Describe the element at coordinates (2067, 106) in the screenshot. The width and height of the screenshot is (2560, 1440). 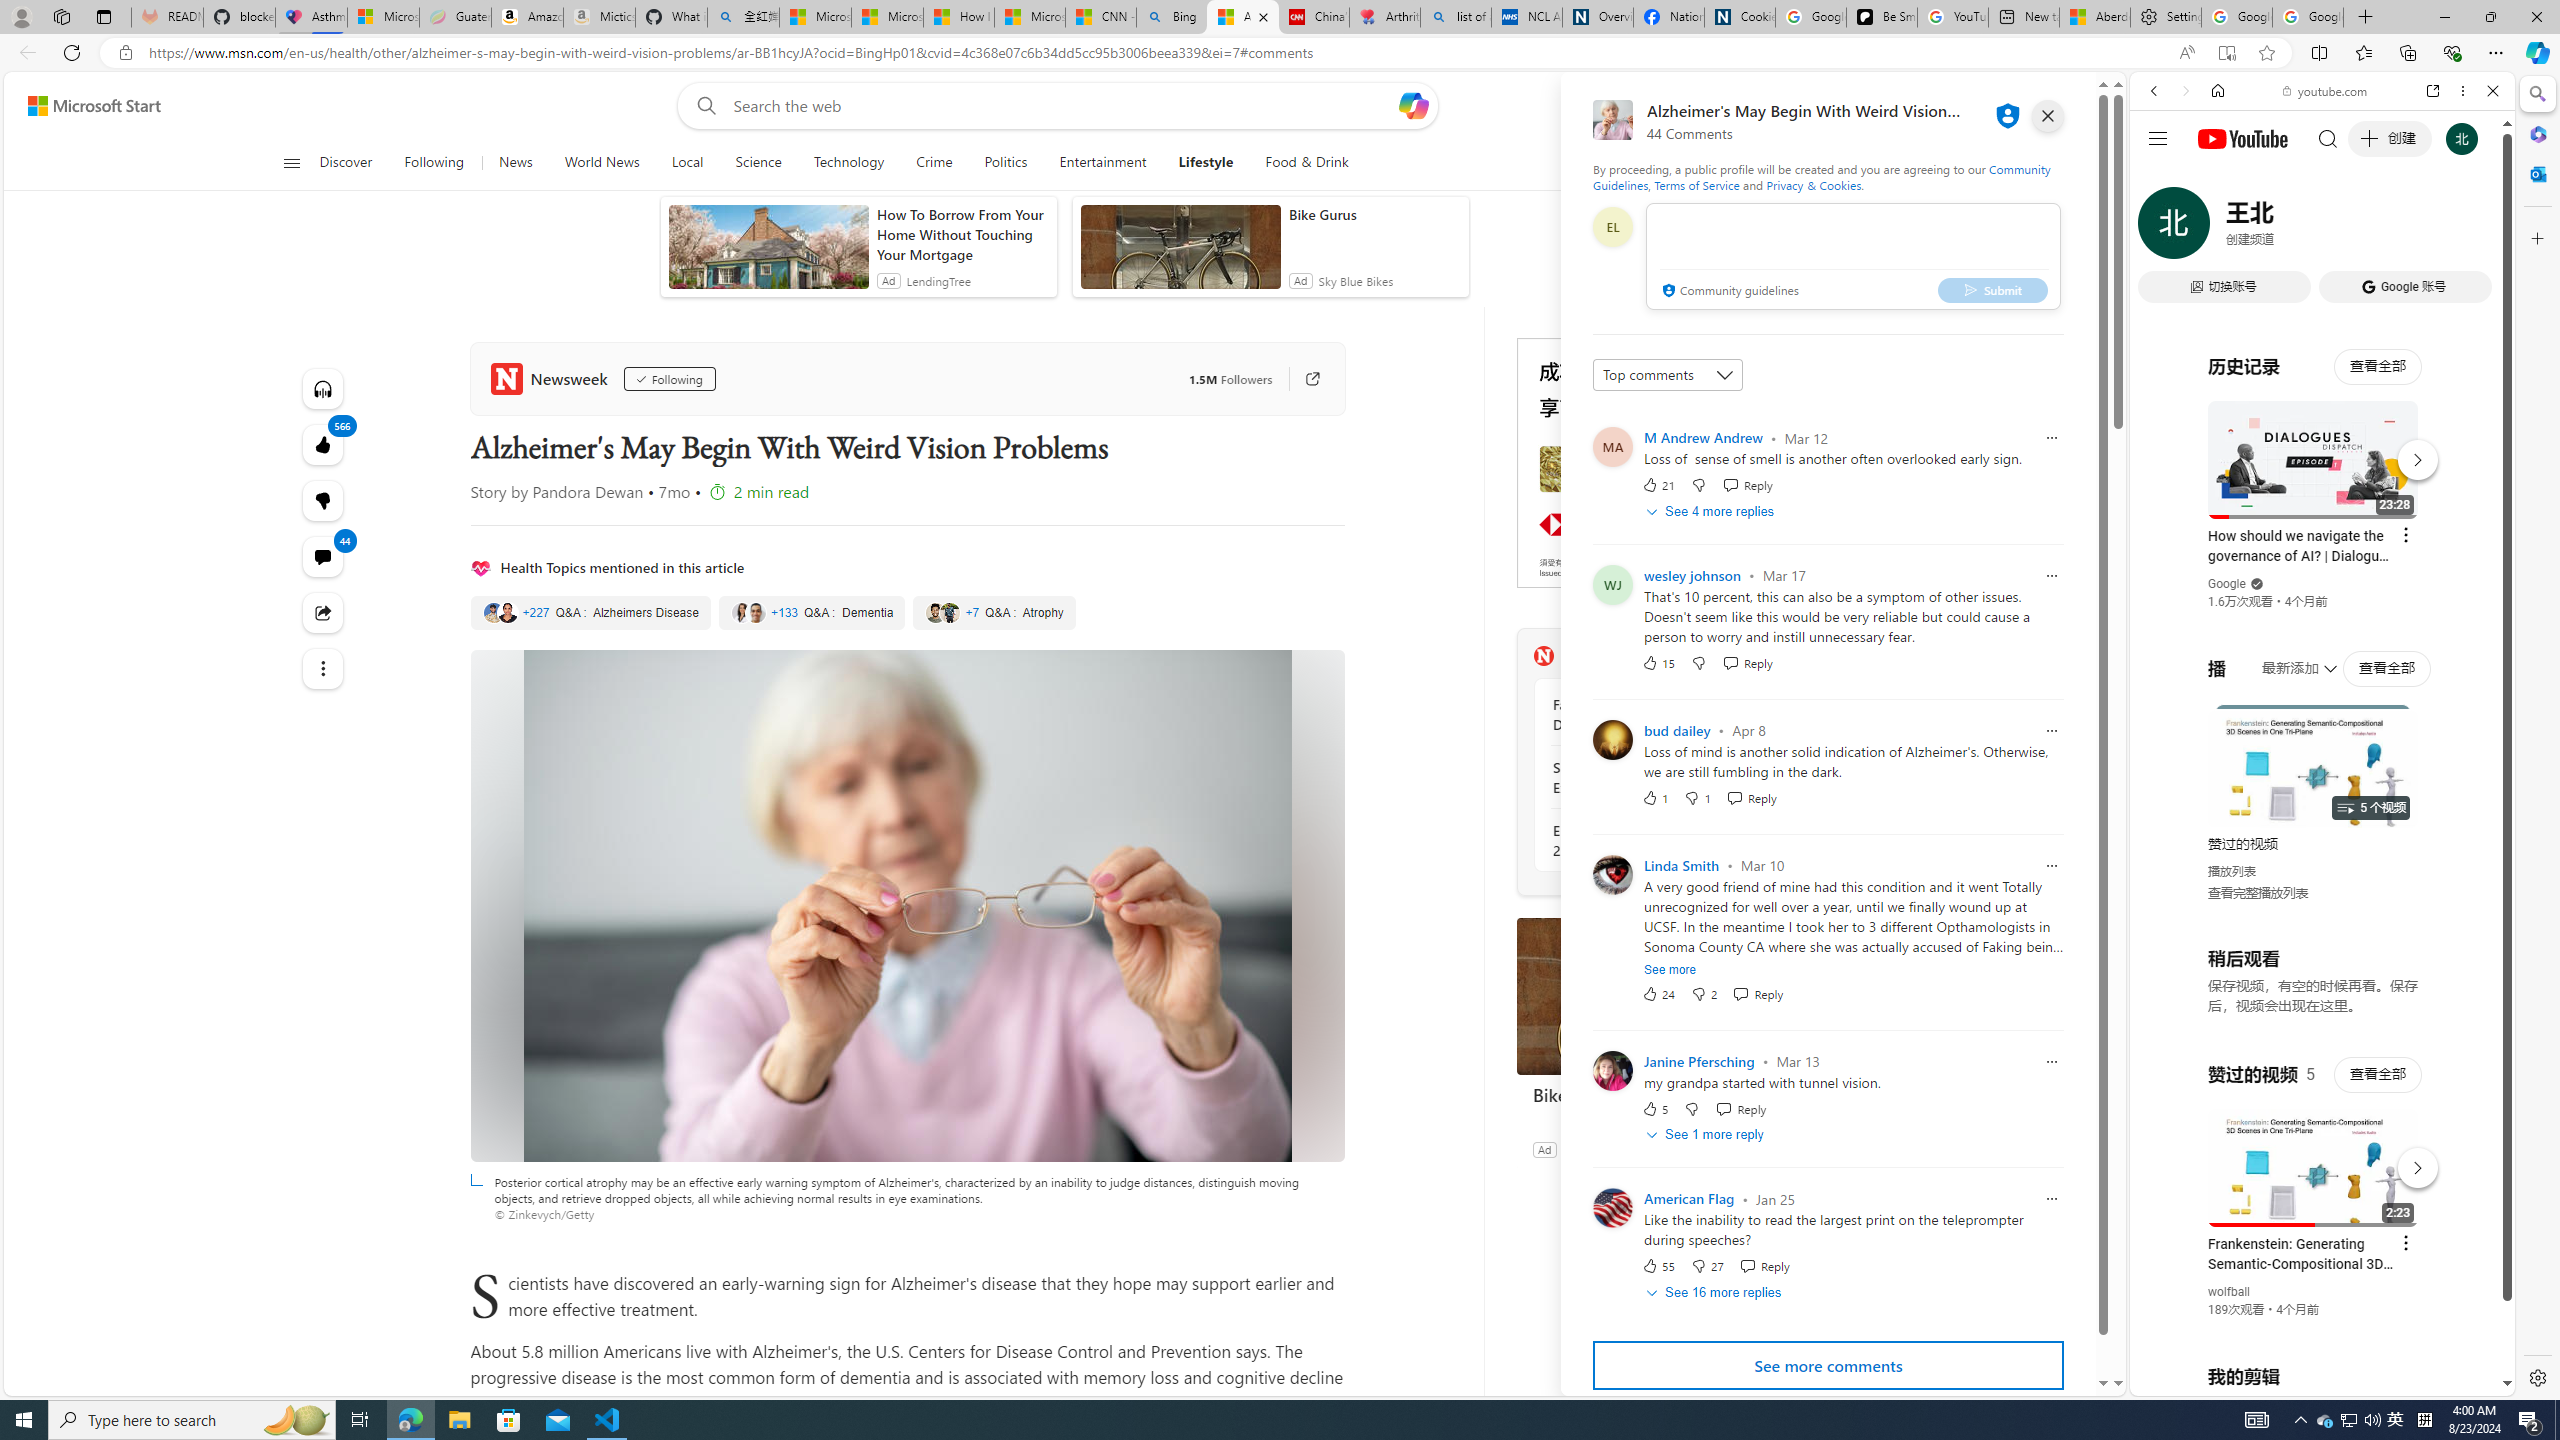
I see `Open settings` at that location.